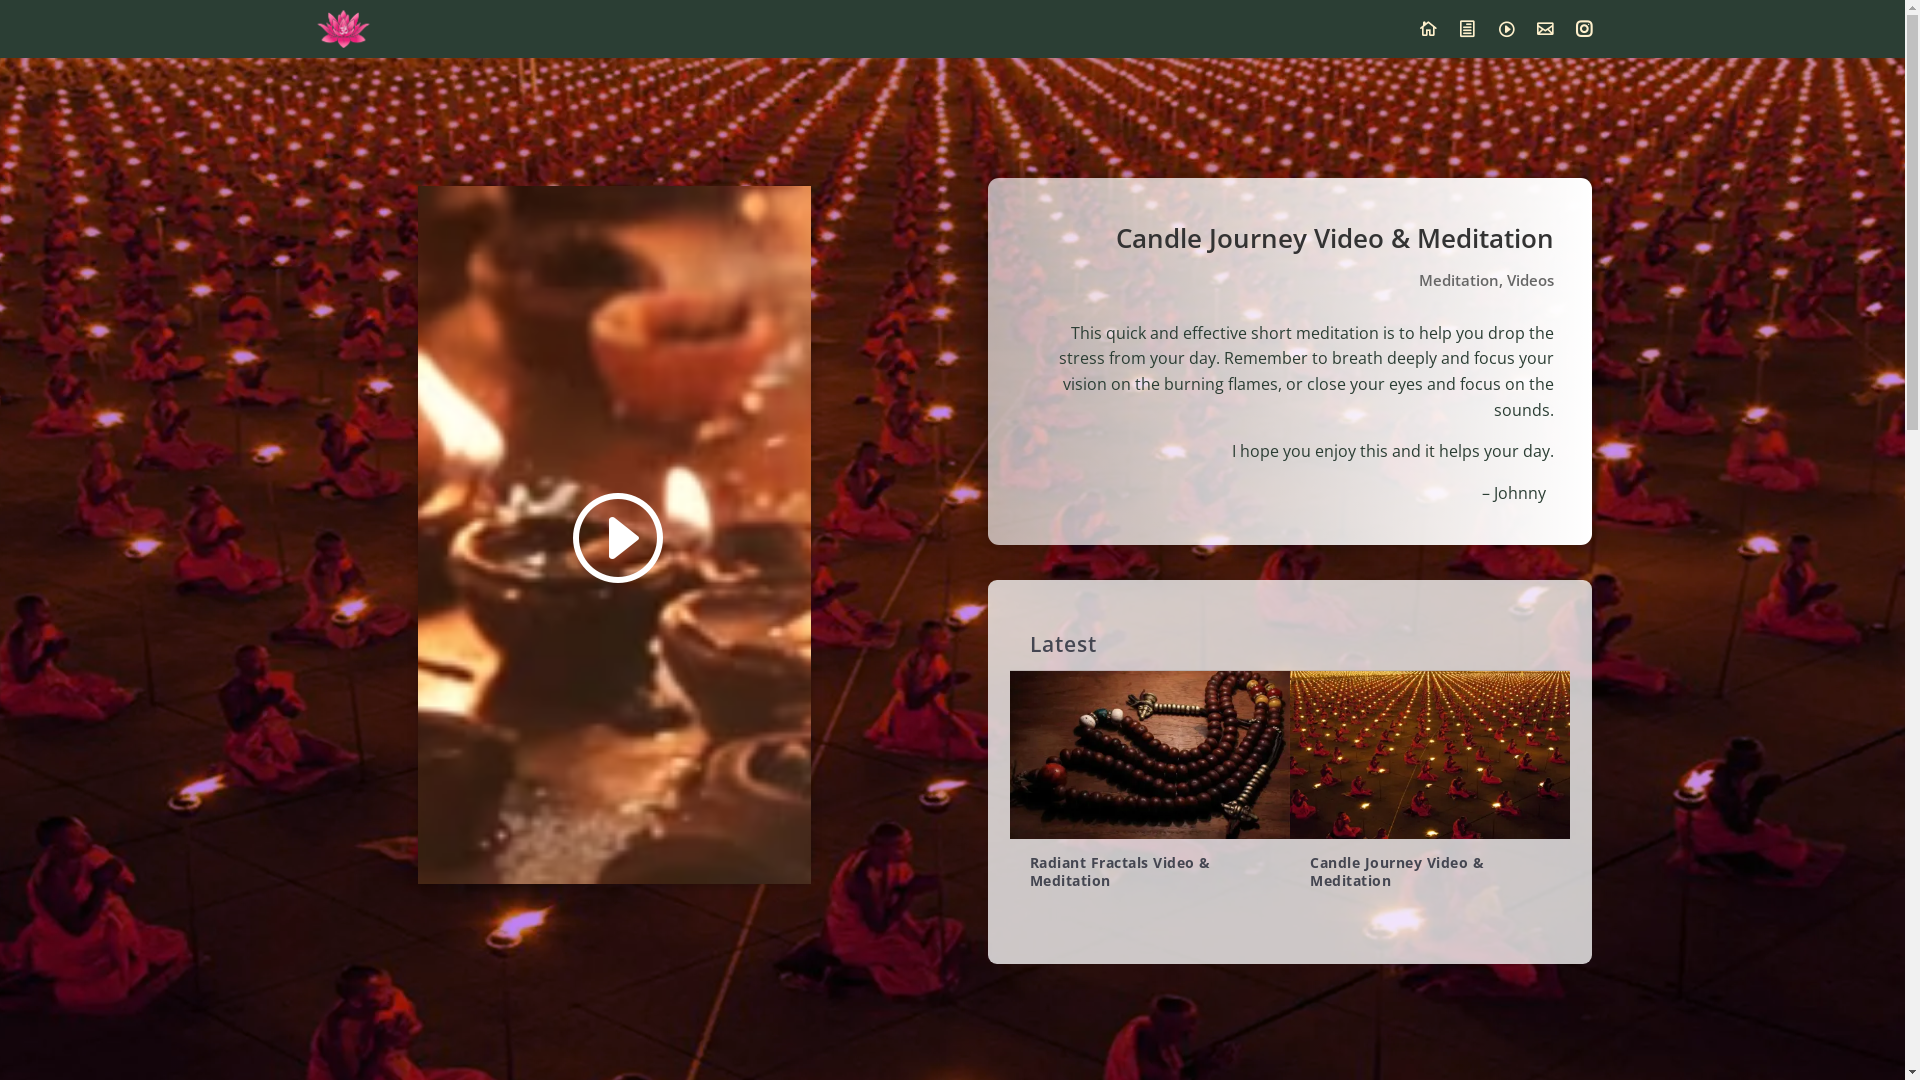  What do you see at coordinates (1459, 280) in the screenshot?
I see `Meditation` at bounding box center [1459, 280].